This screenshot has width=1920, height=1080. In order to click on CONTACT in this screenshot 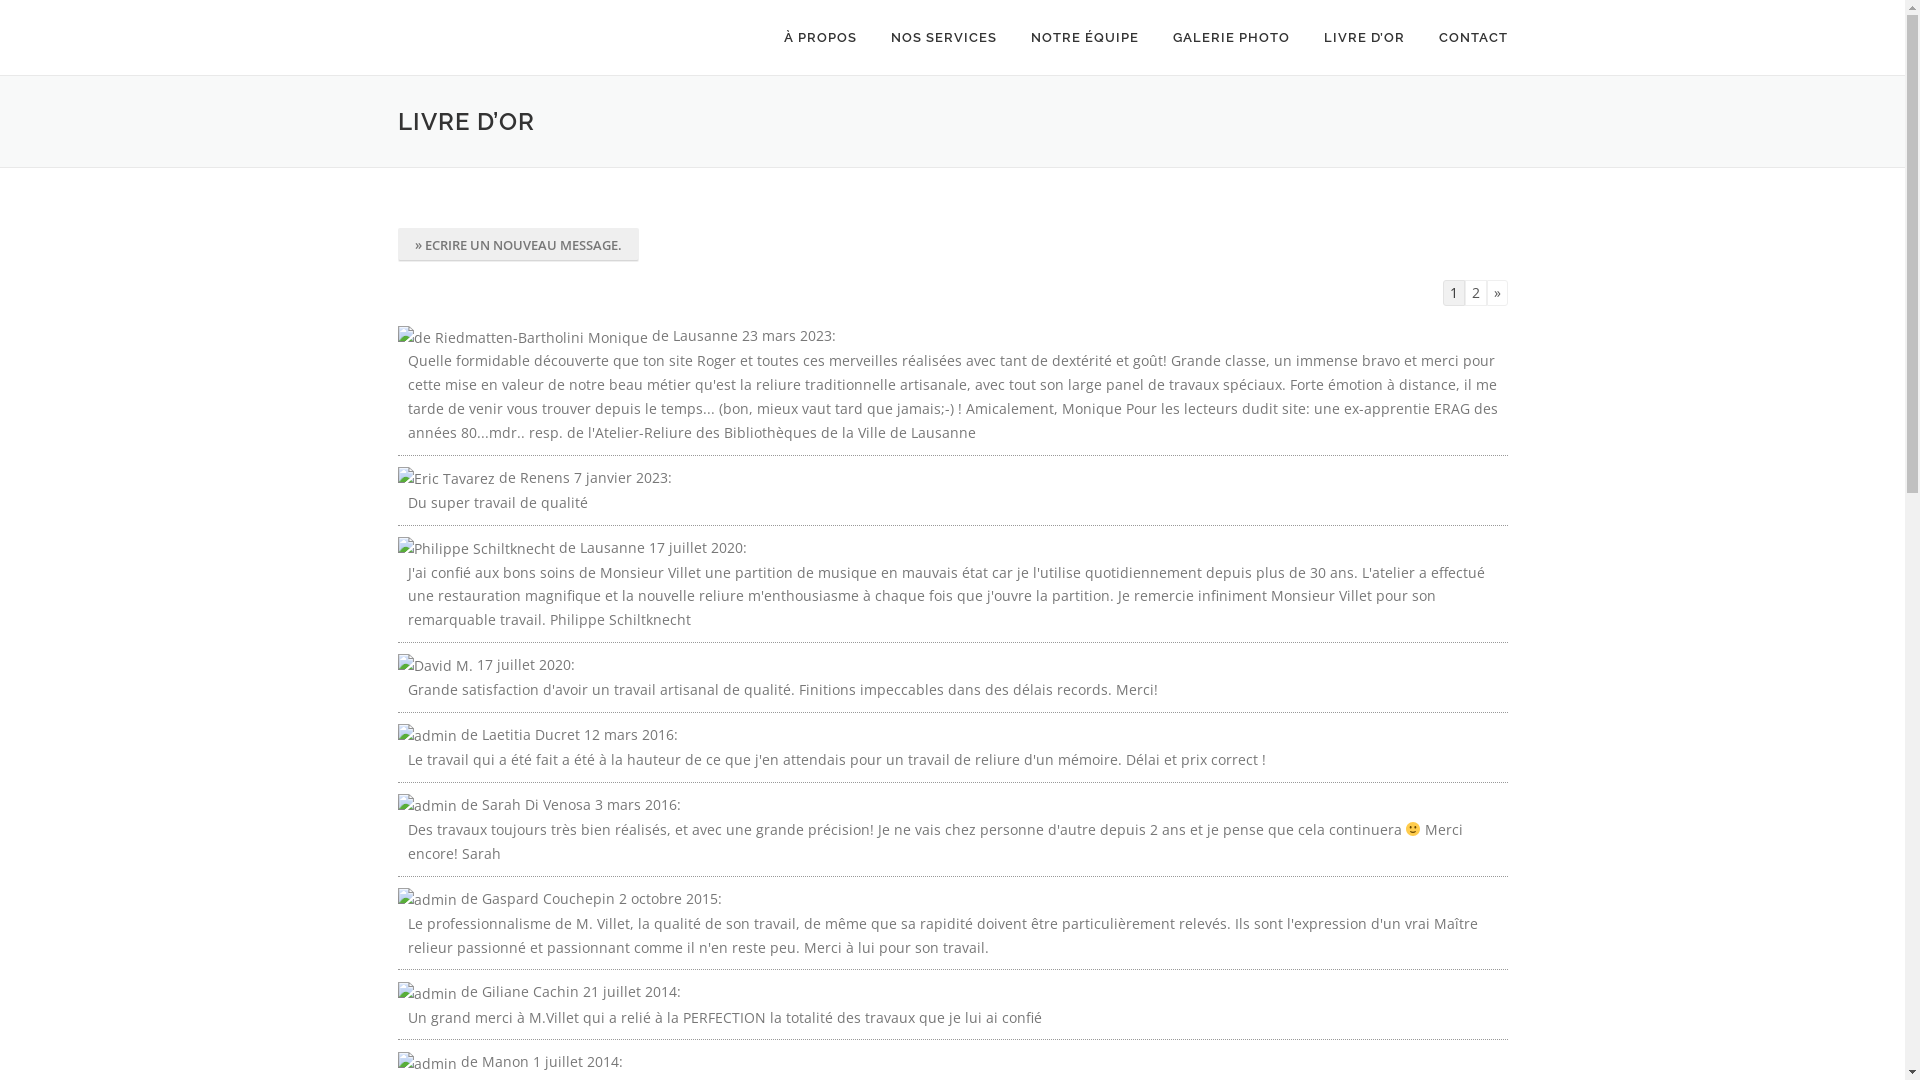, I will do `click(1465, 38)`.